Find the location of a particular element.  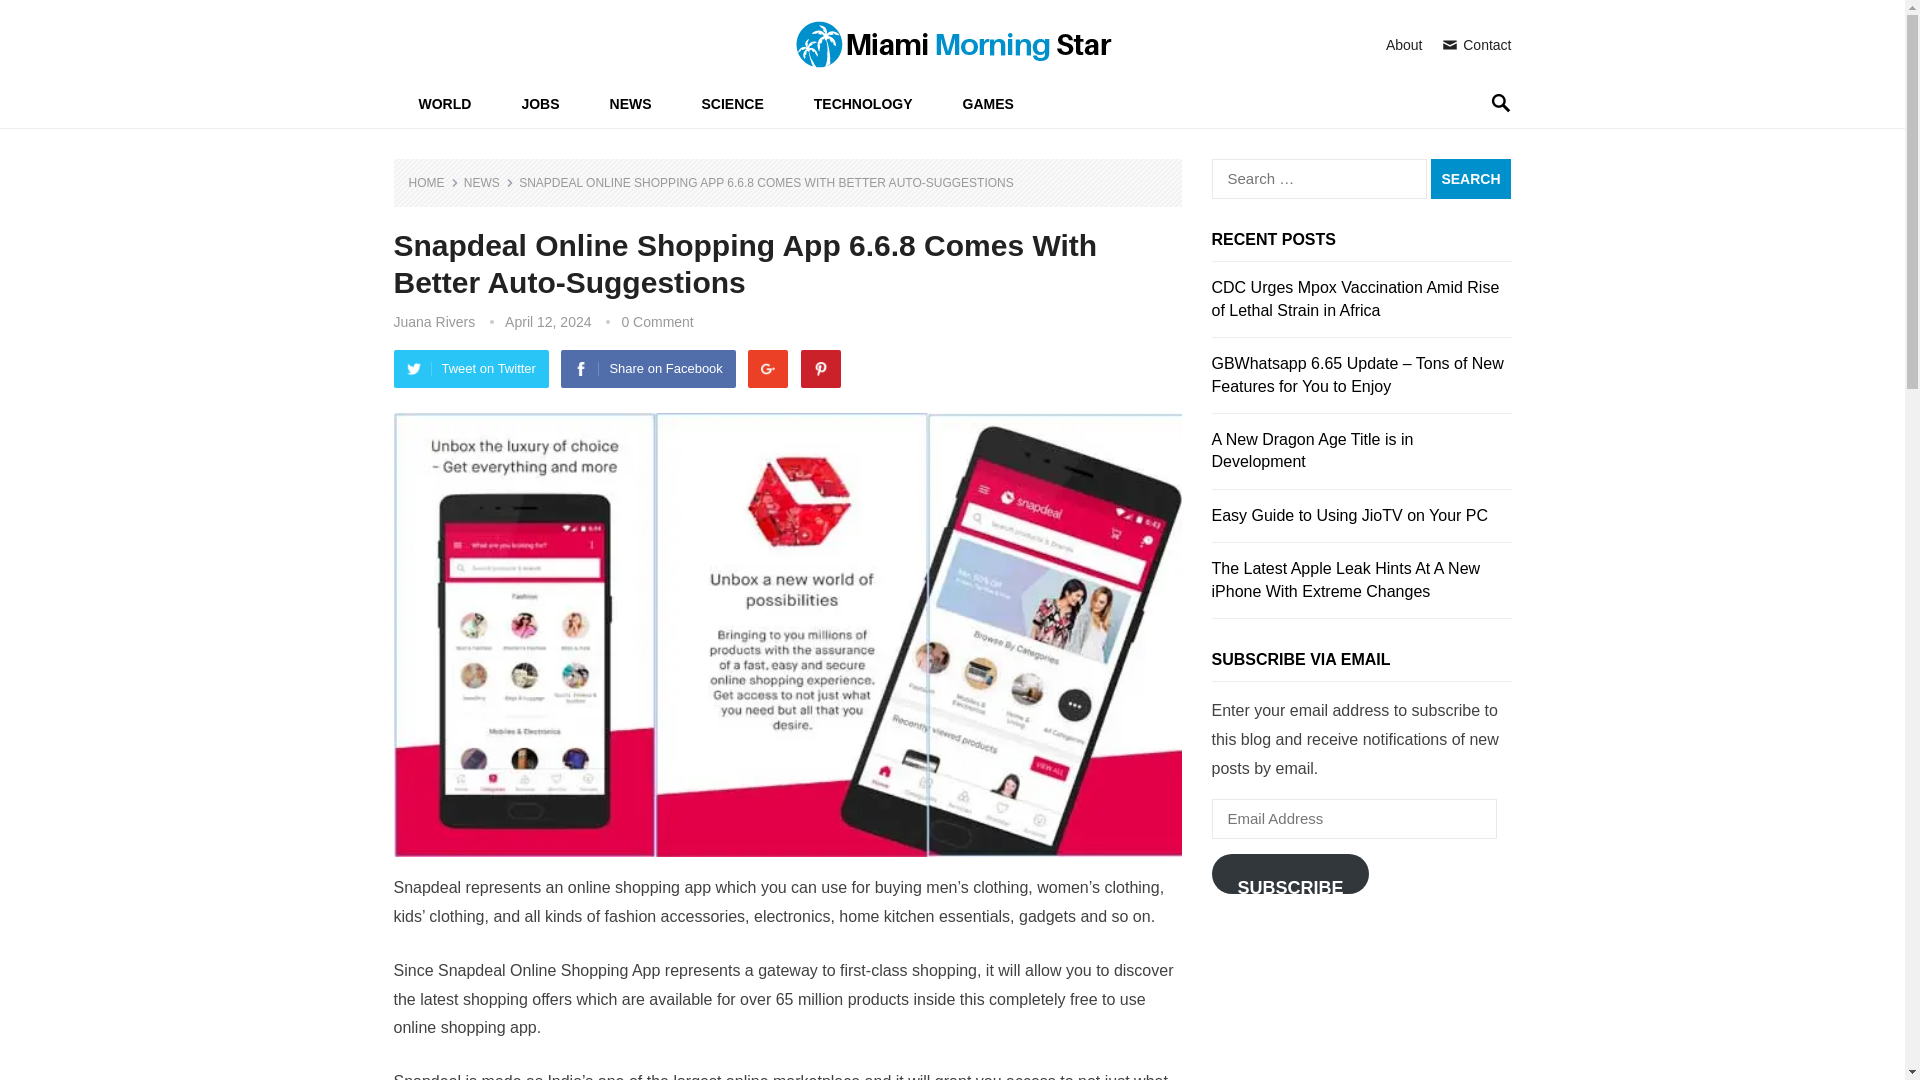

GAMES is located at coordinates (988, 104).